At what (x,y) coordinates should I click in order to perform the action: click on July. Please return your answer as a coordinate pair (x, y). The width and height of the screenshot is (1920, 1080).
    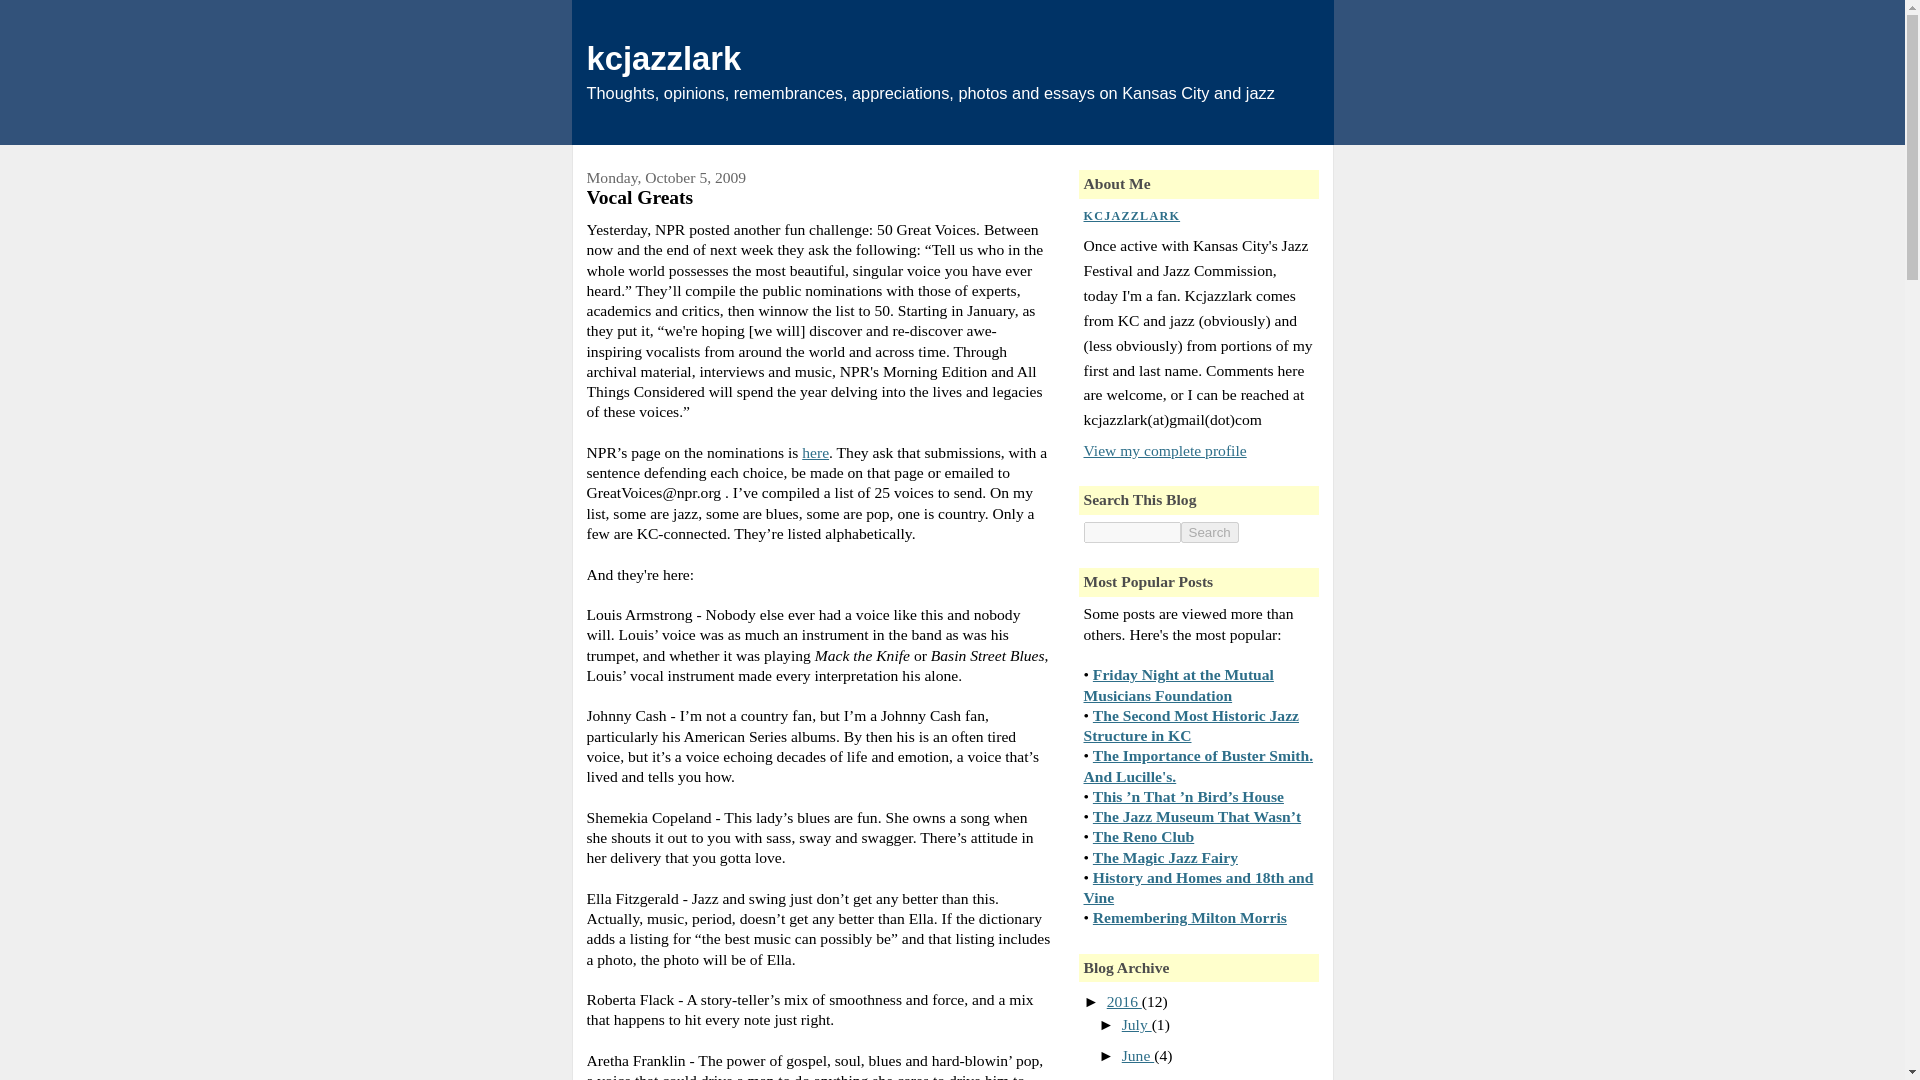
    Looking at the image, I should click on (1136, 1024).